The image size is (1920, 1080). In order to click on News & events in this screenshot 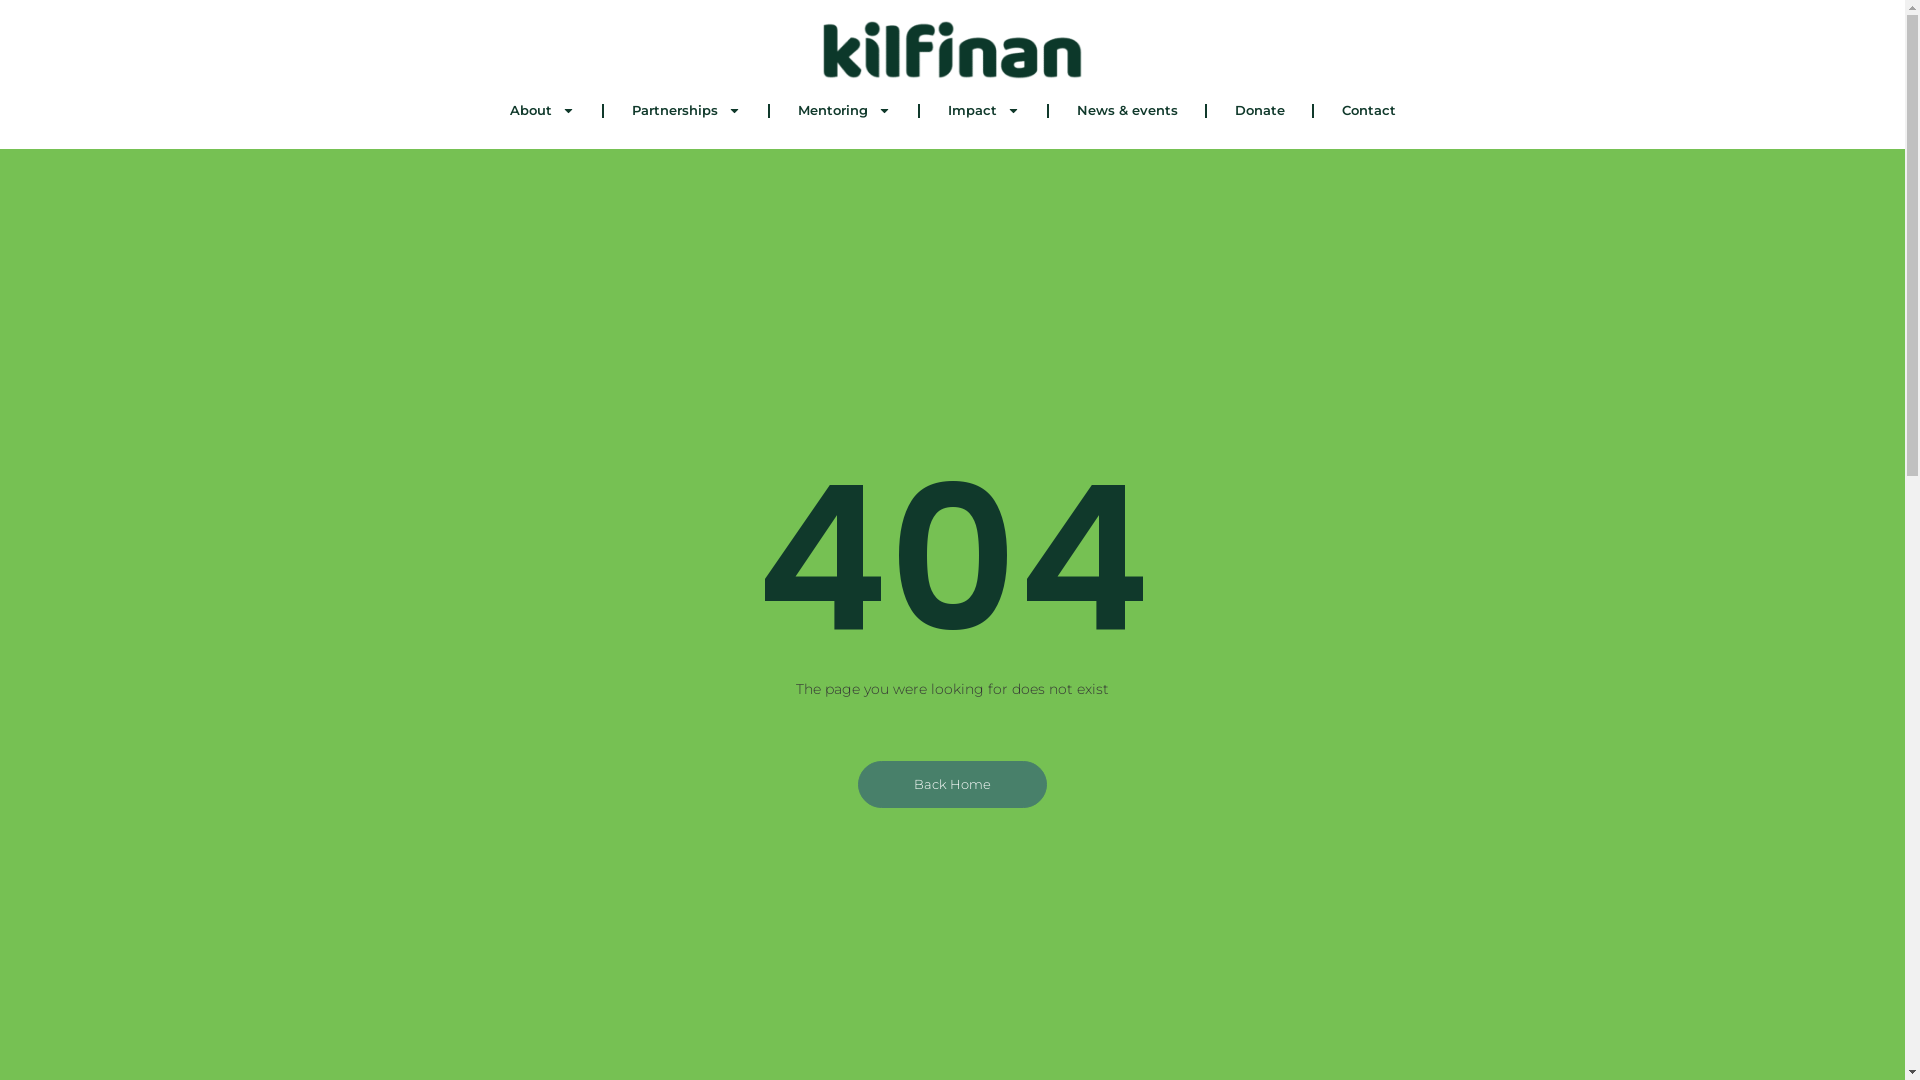, I will do `click(1126, 111)`.